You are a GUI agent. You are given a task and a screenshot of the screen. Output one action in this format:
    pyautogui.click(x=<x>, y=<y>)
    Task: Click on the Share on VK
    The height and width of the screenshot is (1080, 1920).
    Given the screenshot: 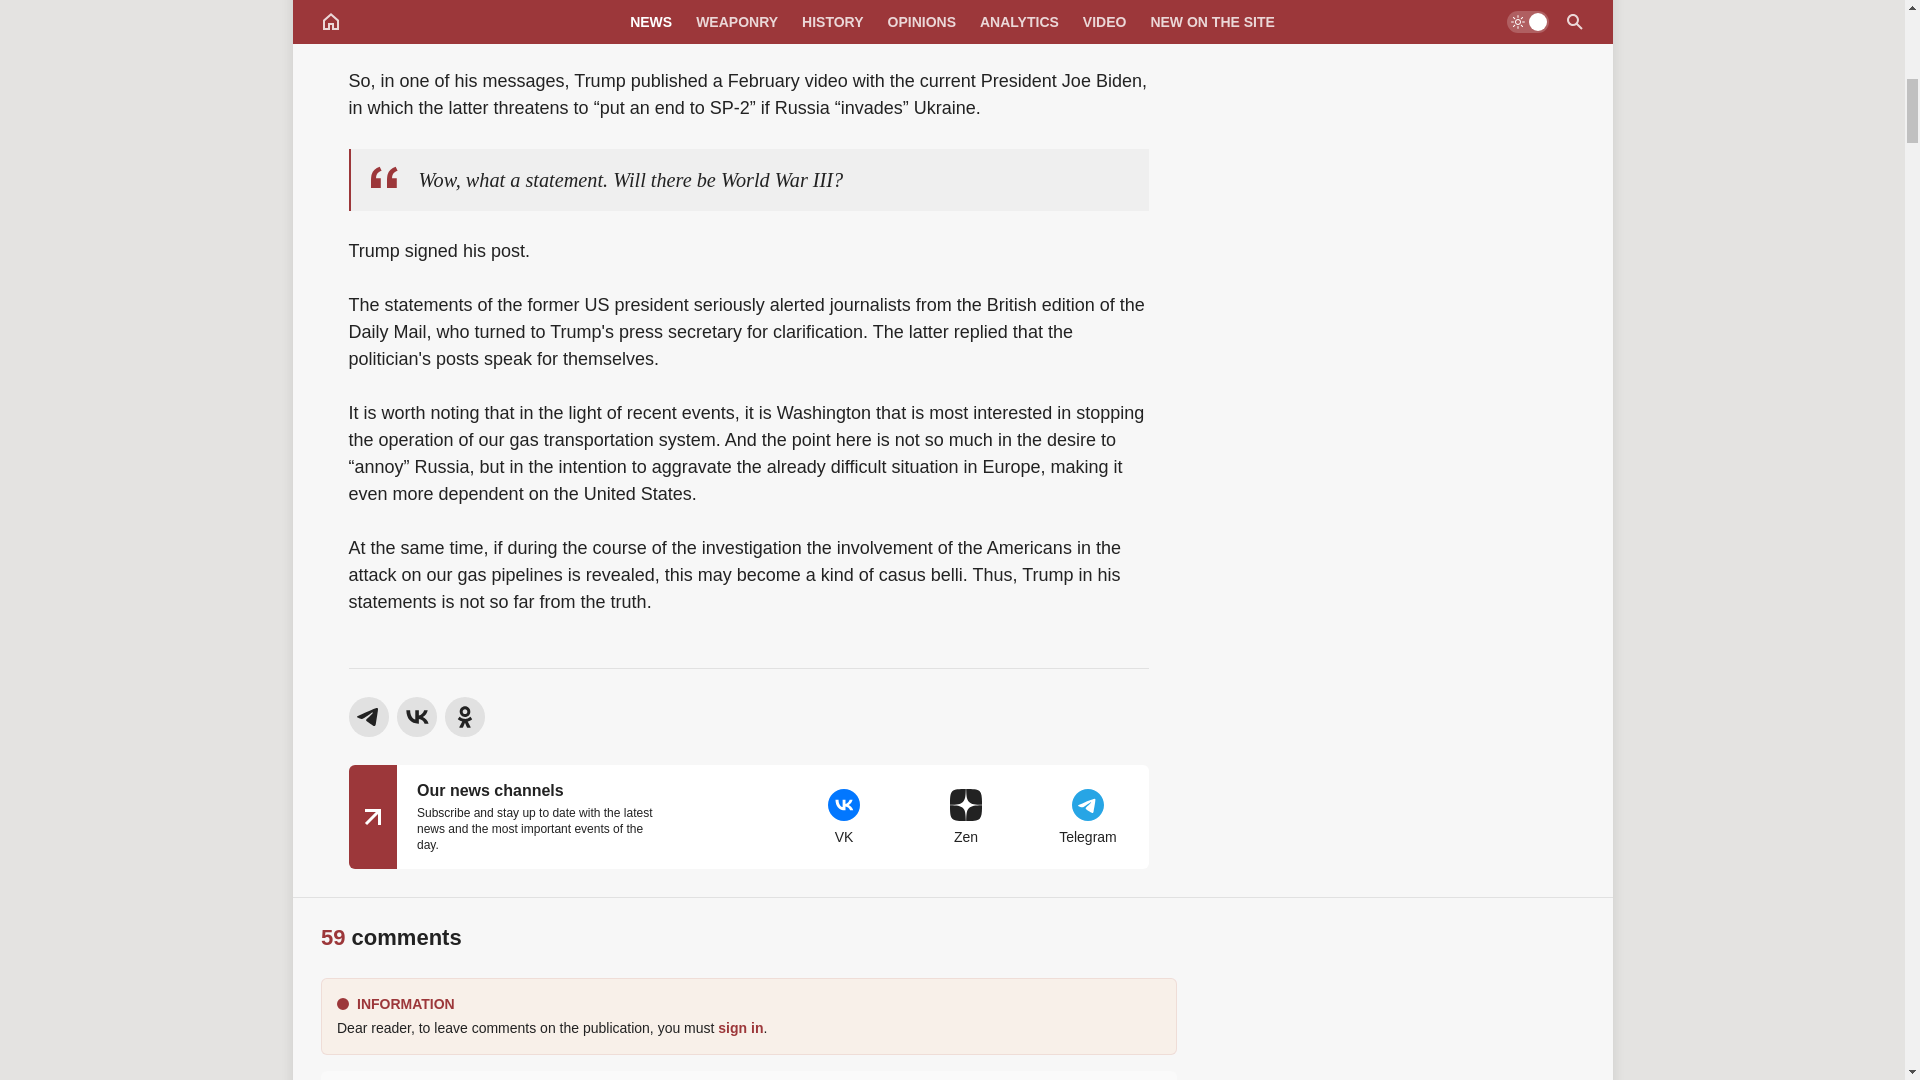 What is the action you would take?
    pyautogui.click(x=415, y=716)
    